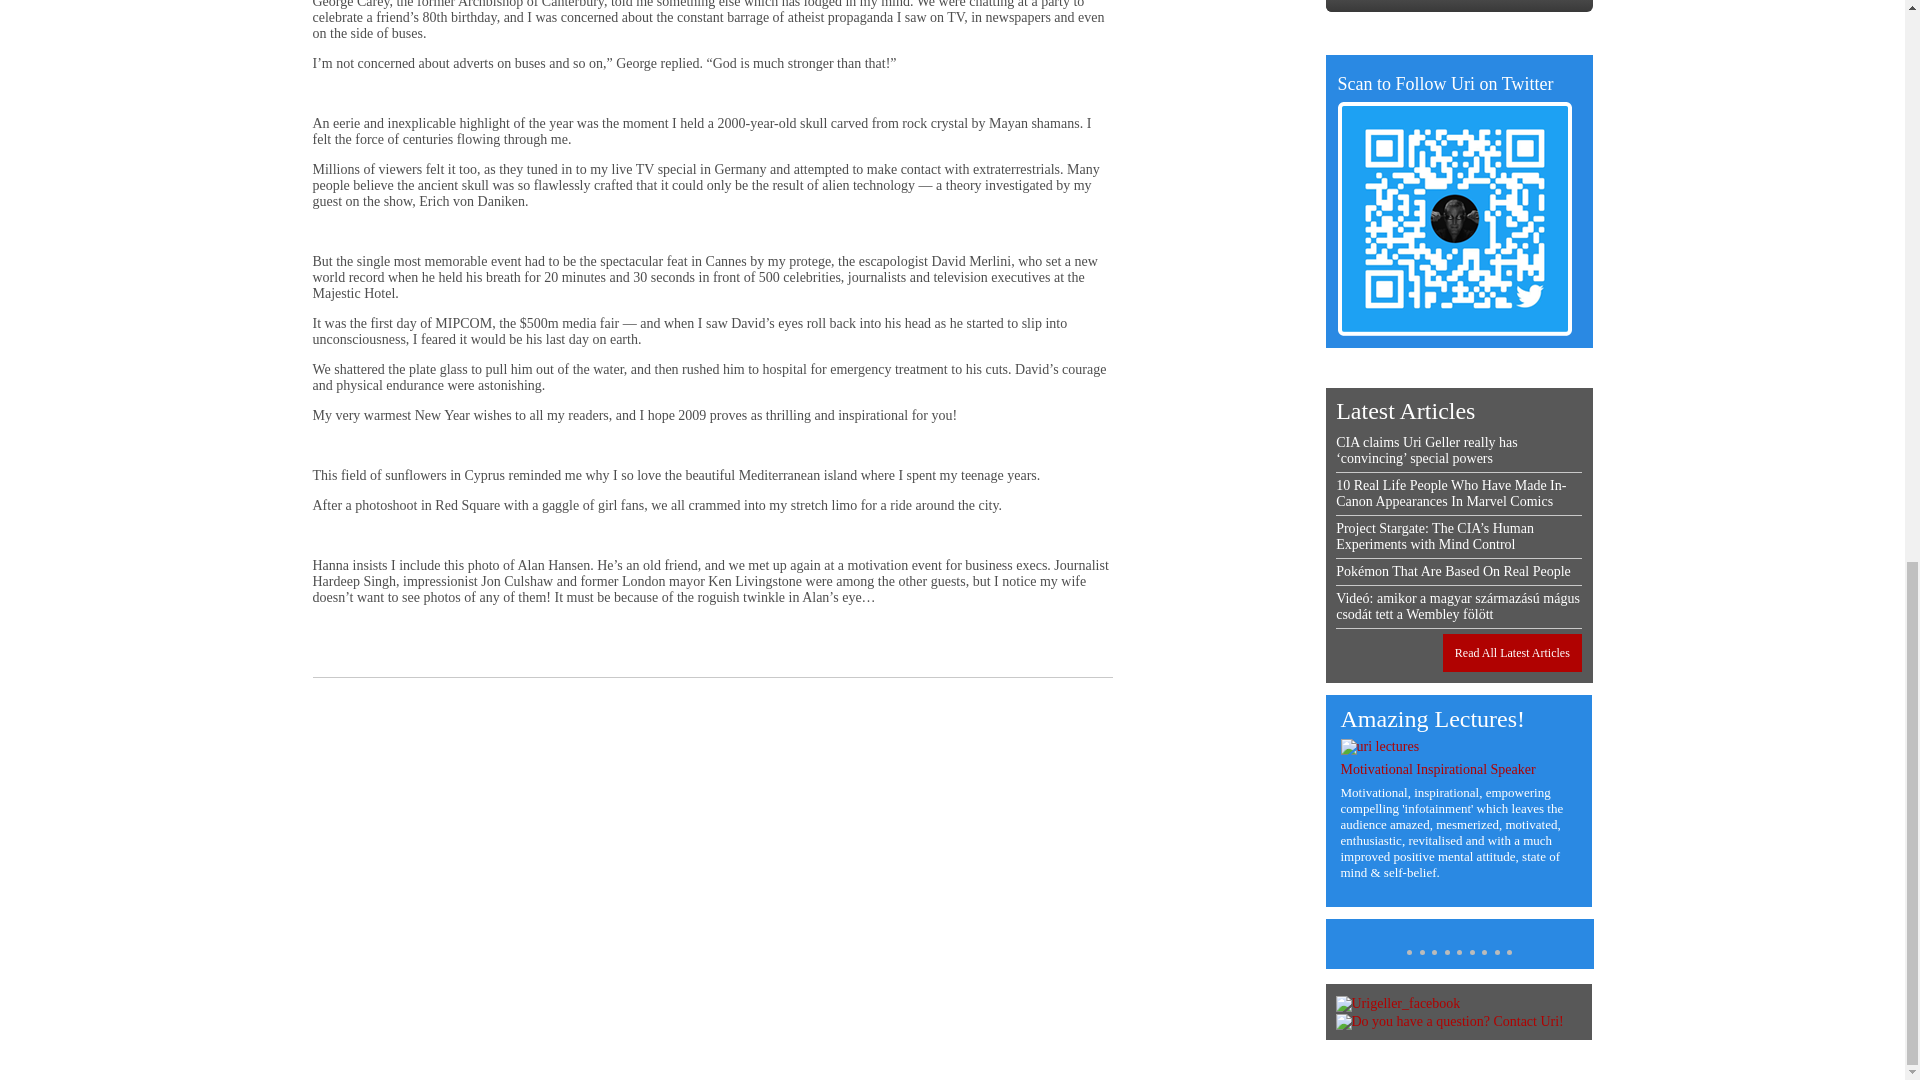 The image size is (1920, 1080). I want to click on Motivational Inspirational Speaker, so click(1437, 769).